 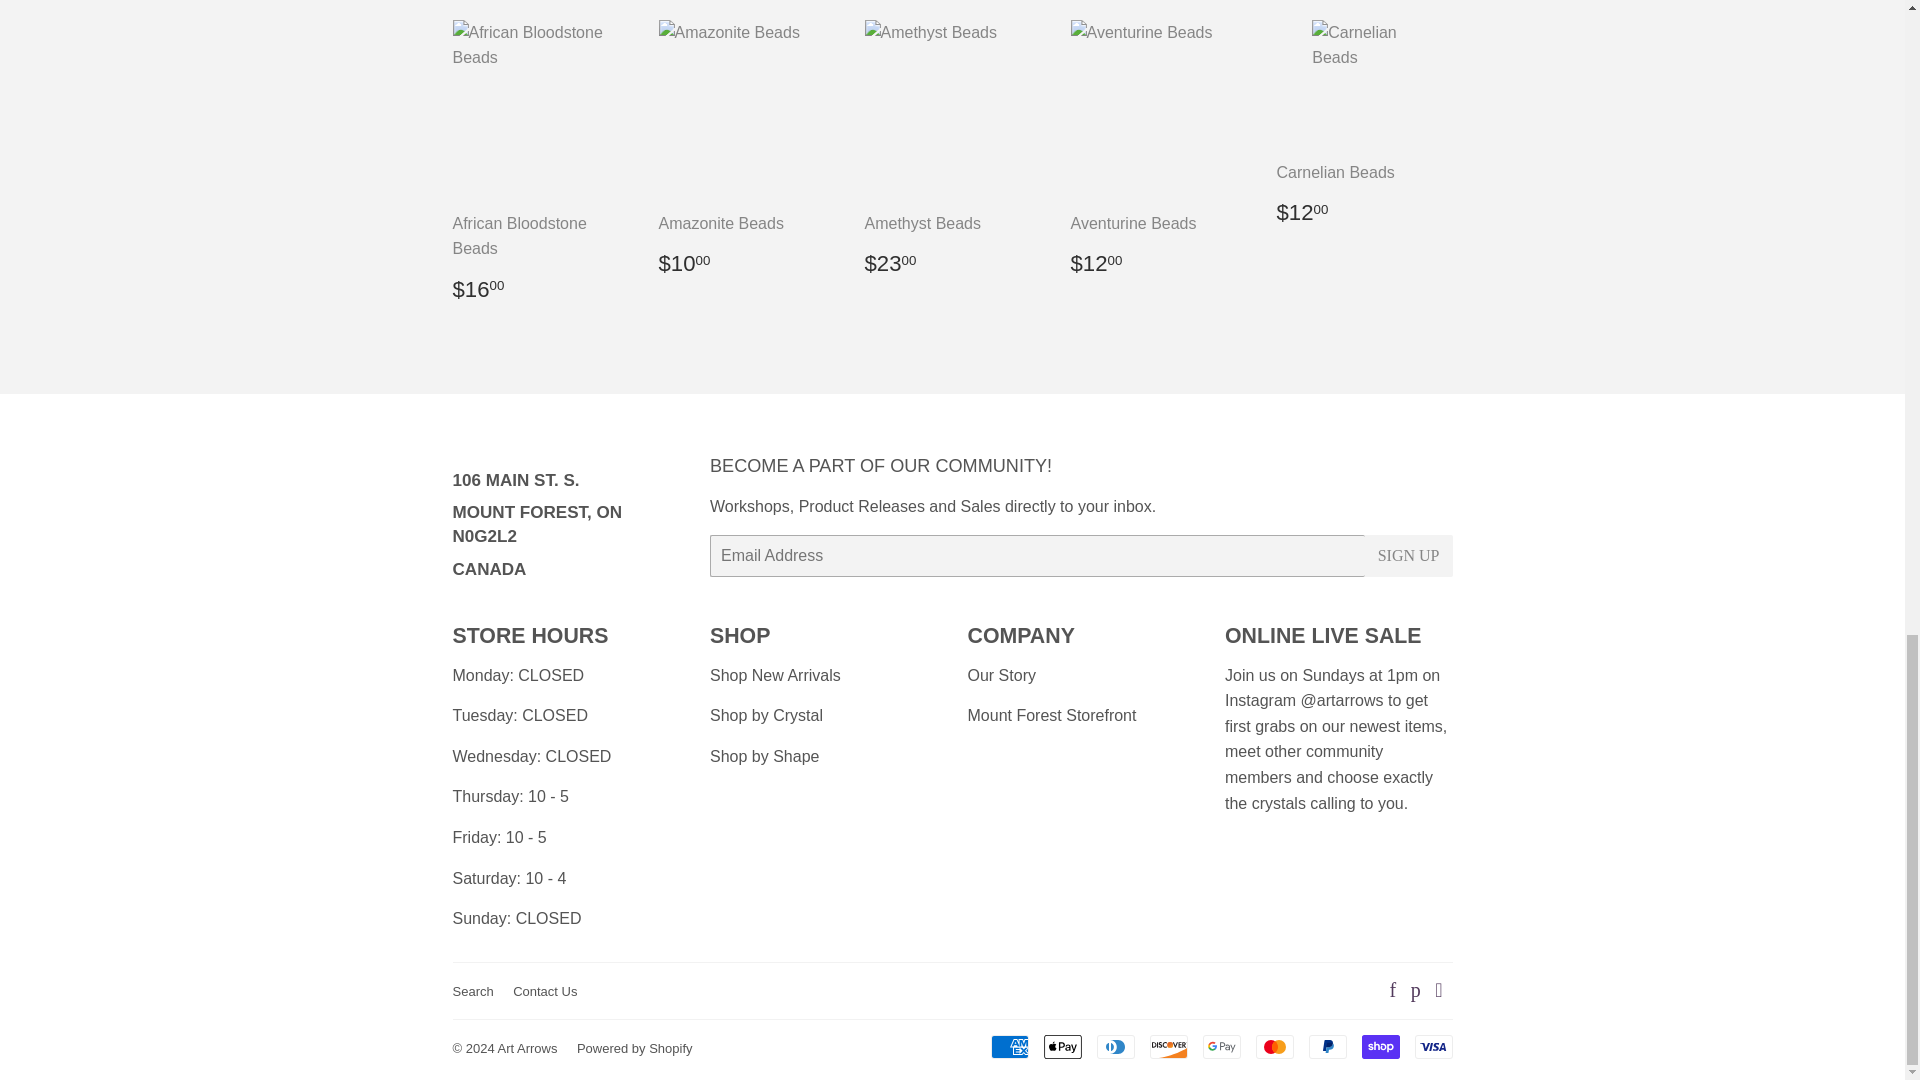 What do you see at coordinates (1002, 675) in the screenshot?
I see `About Us` at bounding box center [1002, 675].